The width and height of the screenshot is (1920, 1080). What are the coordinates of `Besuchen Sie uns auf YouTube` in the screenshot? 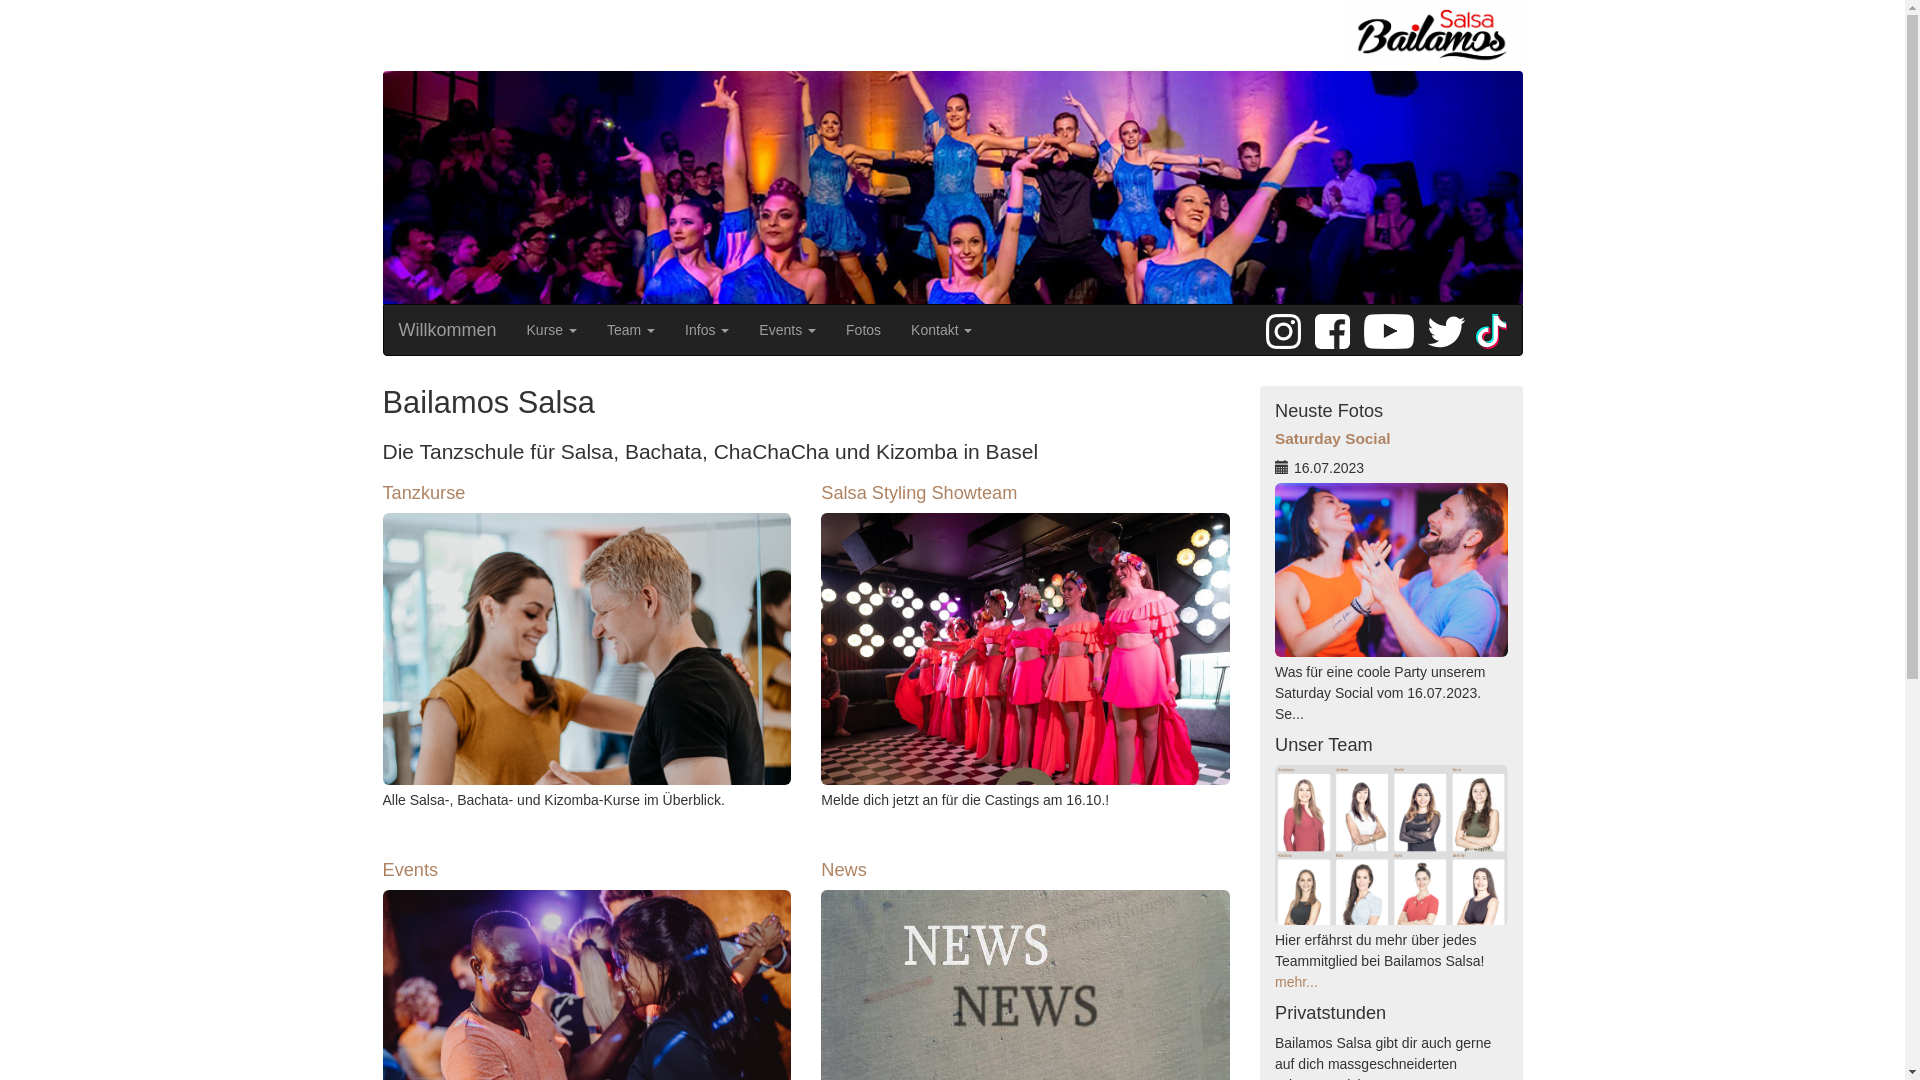 It's located at (1393, 327).